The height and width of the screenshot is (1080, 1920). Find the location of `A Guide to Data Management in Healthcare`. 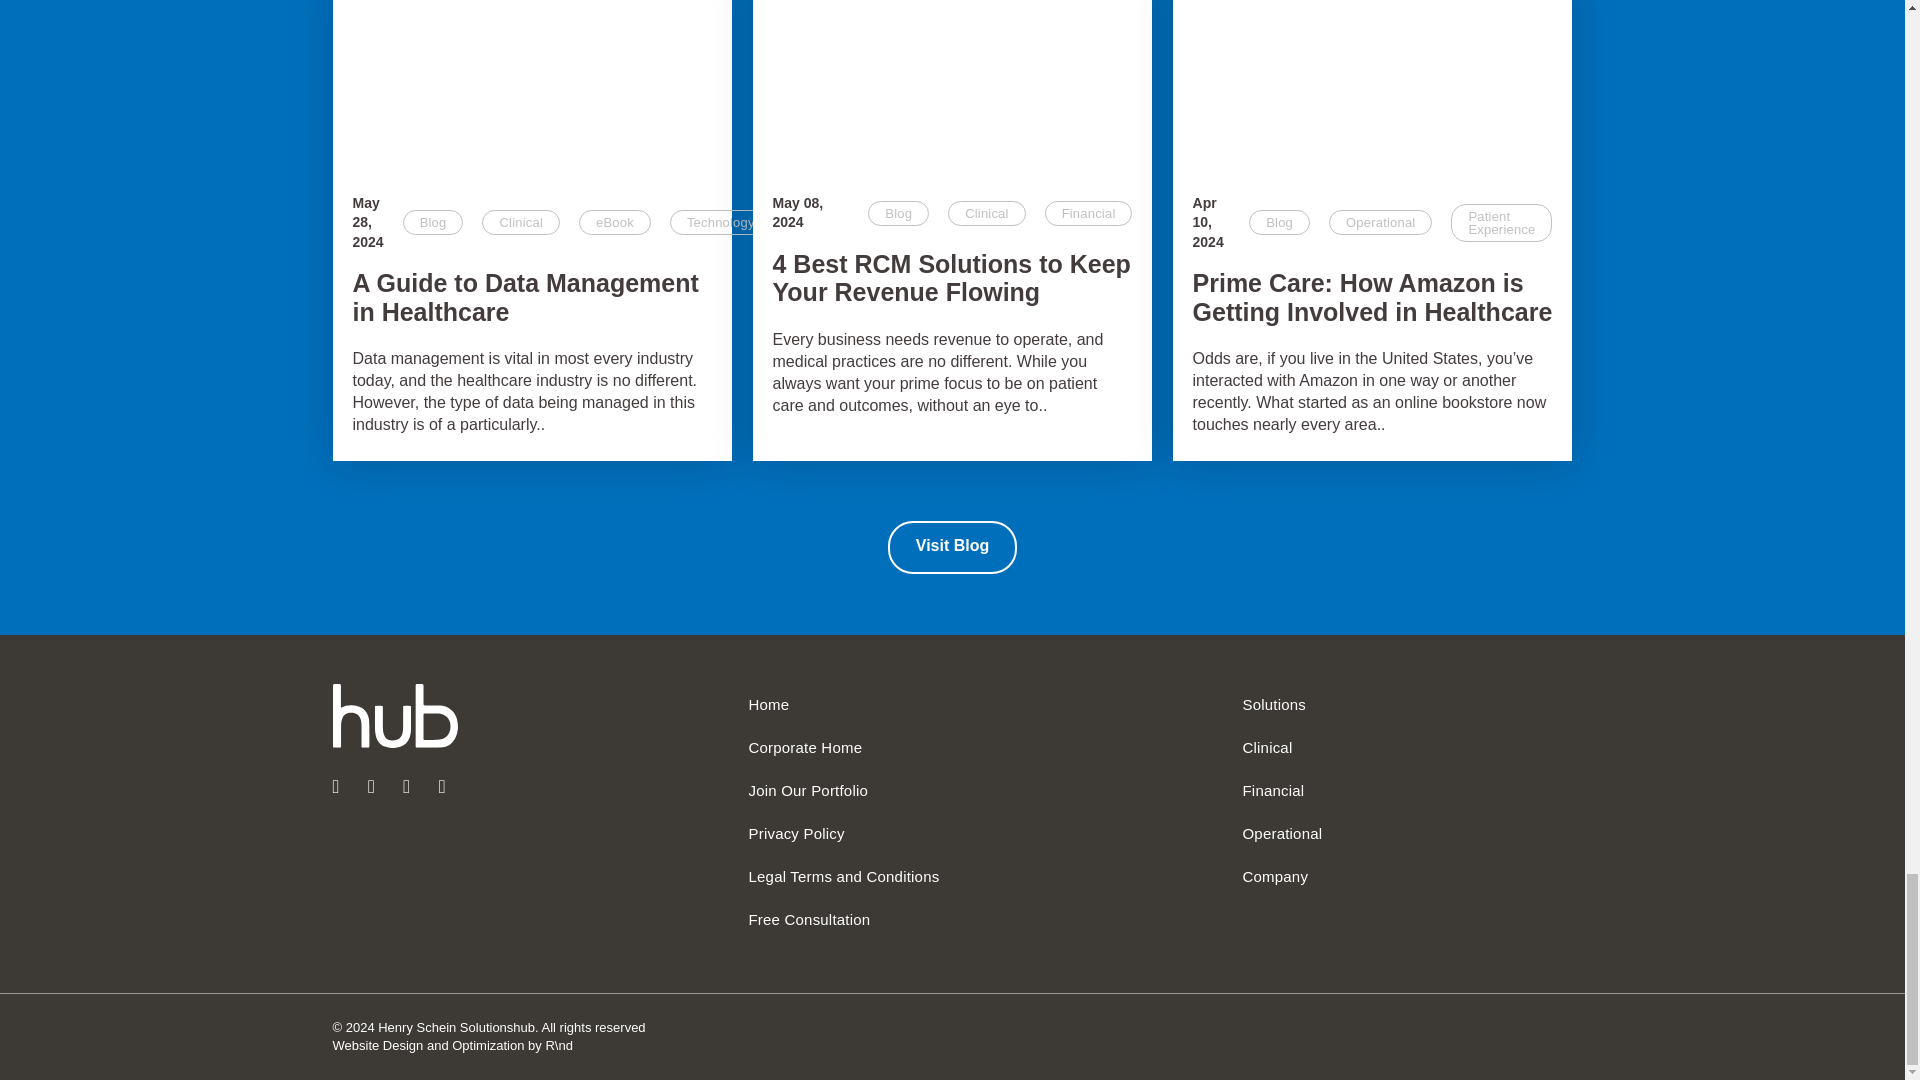

A Guide to Data Management in Healthcare is located at coordinates (532, 298).